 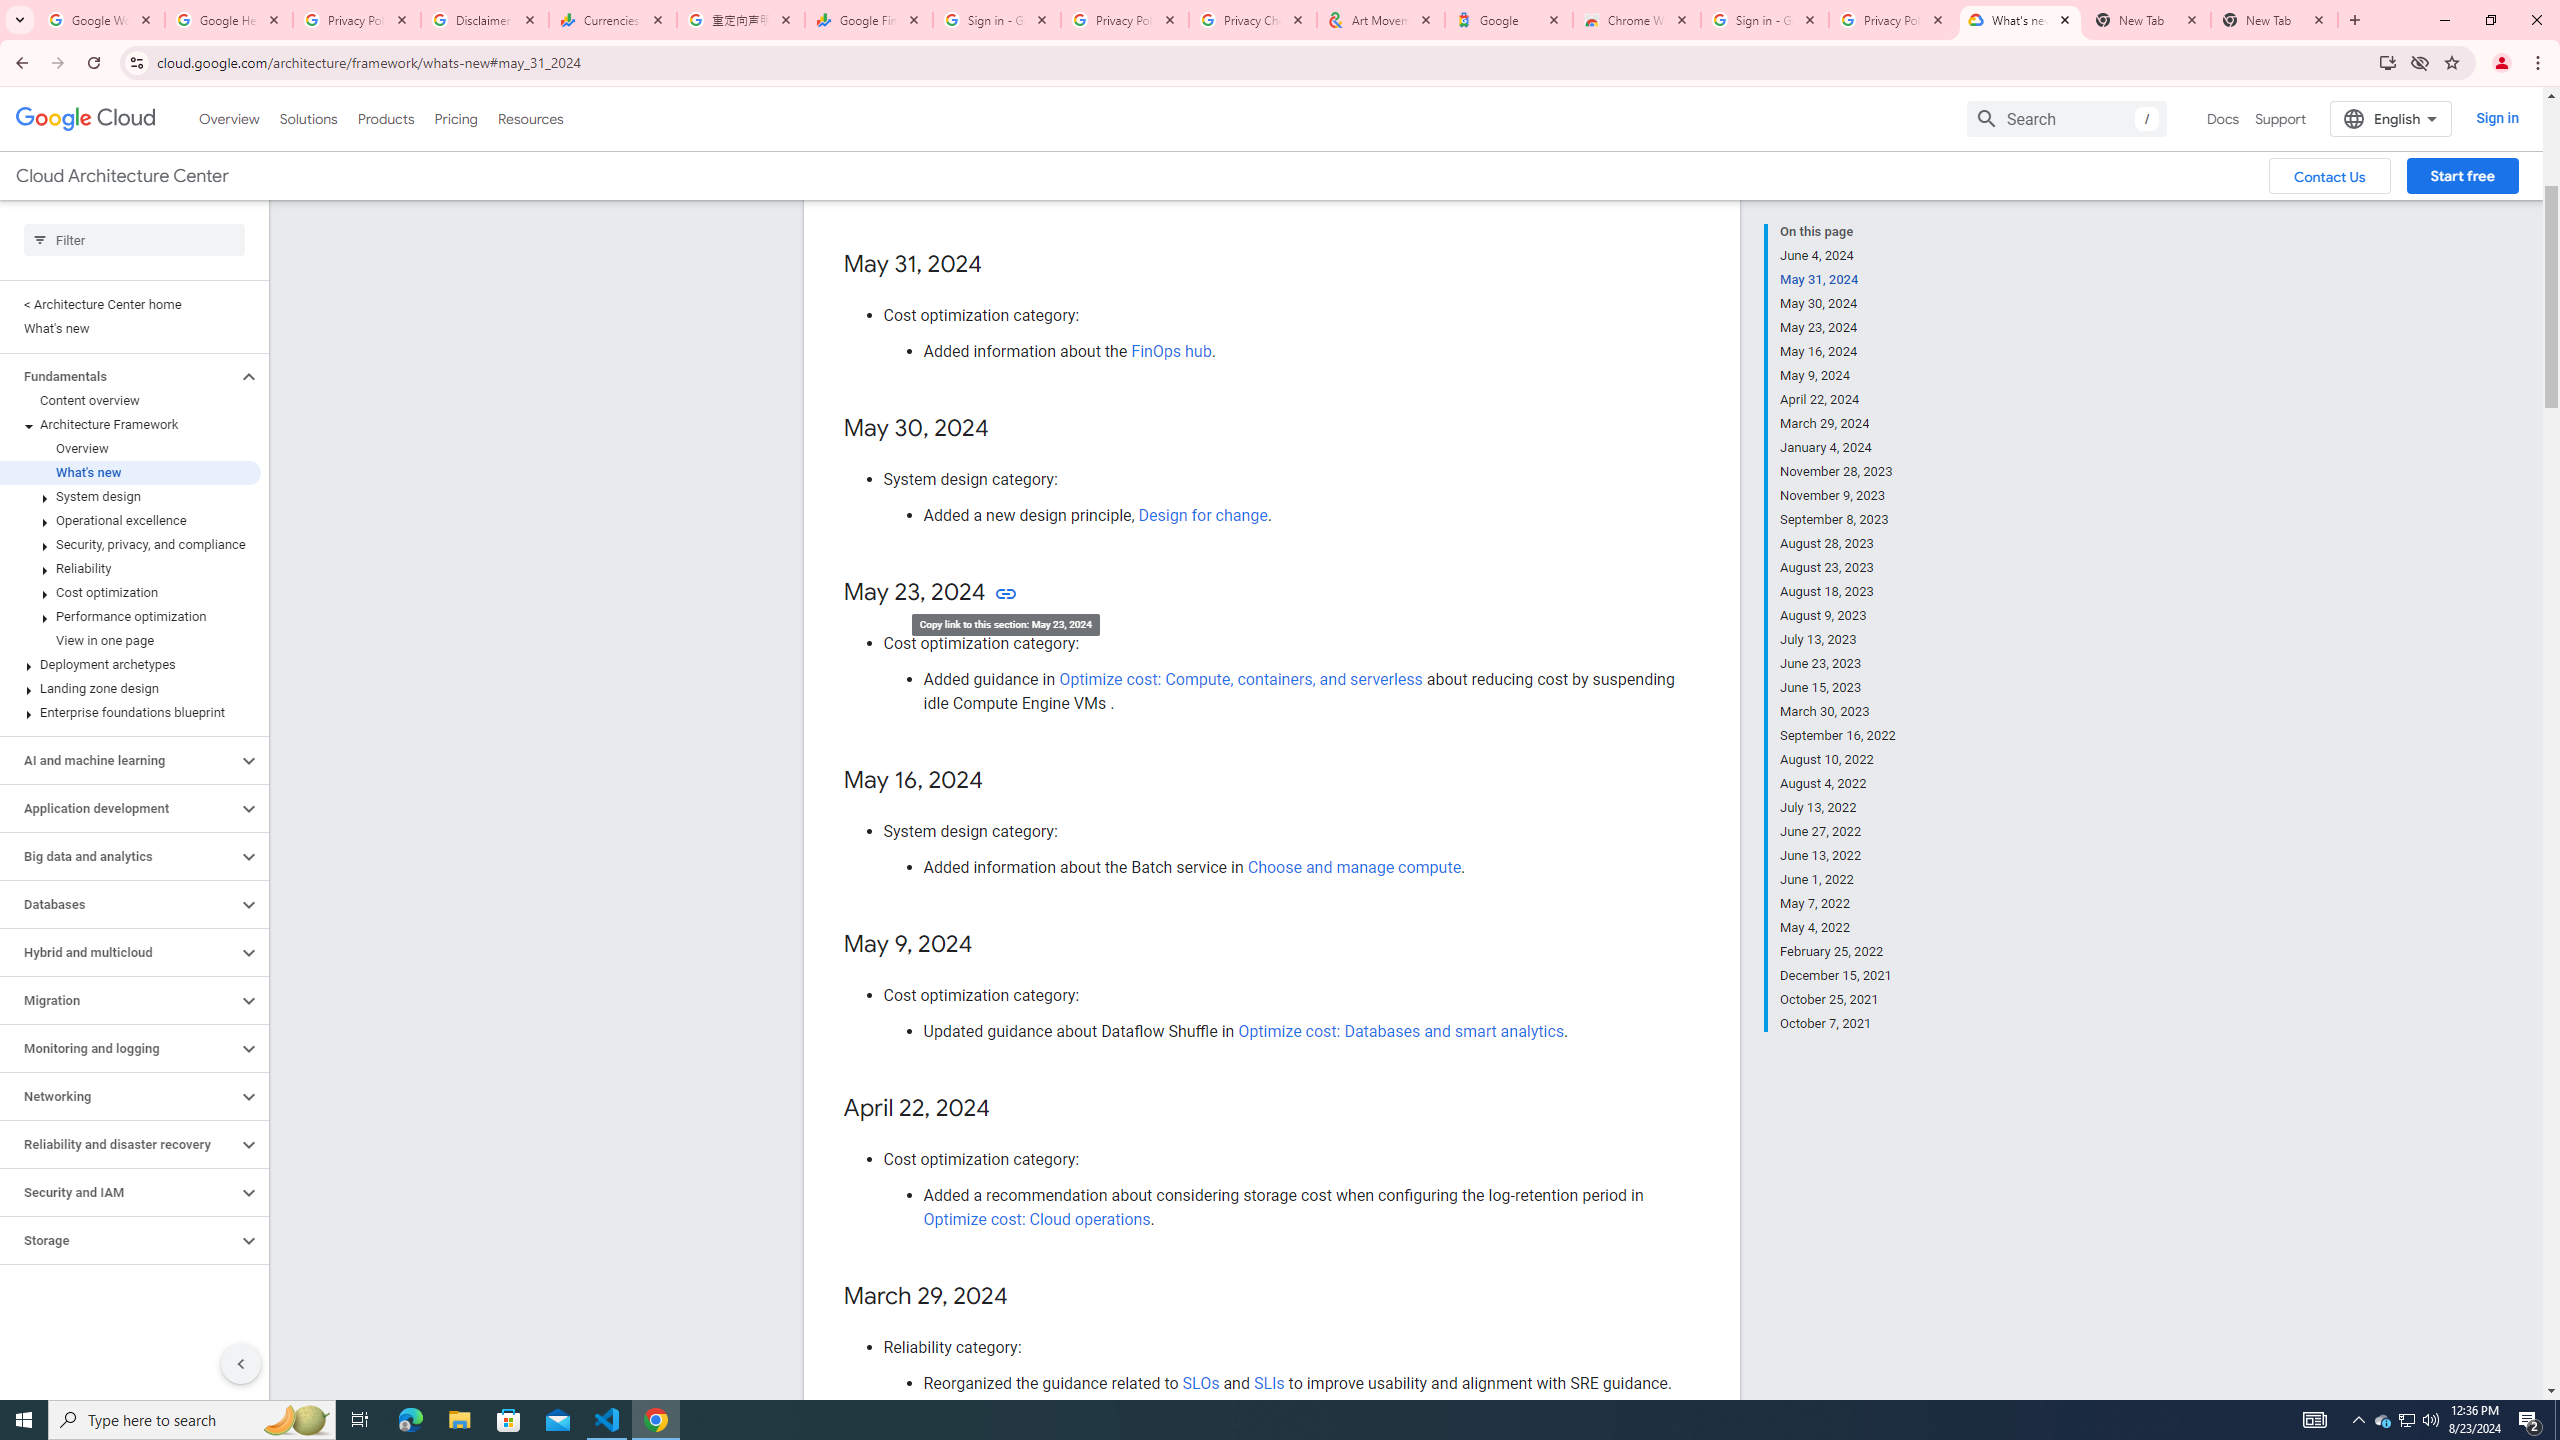 What do you see at coordinates (1838, 664) in the screenshot?
I see `June 23, 2023` at bounding box center [1838, 664].